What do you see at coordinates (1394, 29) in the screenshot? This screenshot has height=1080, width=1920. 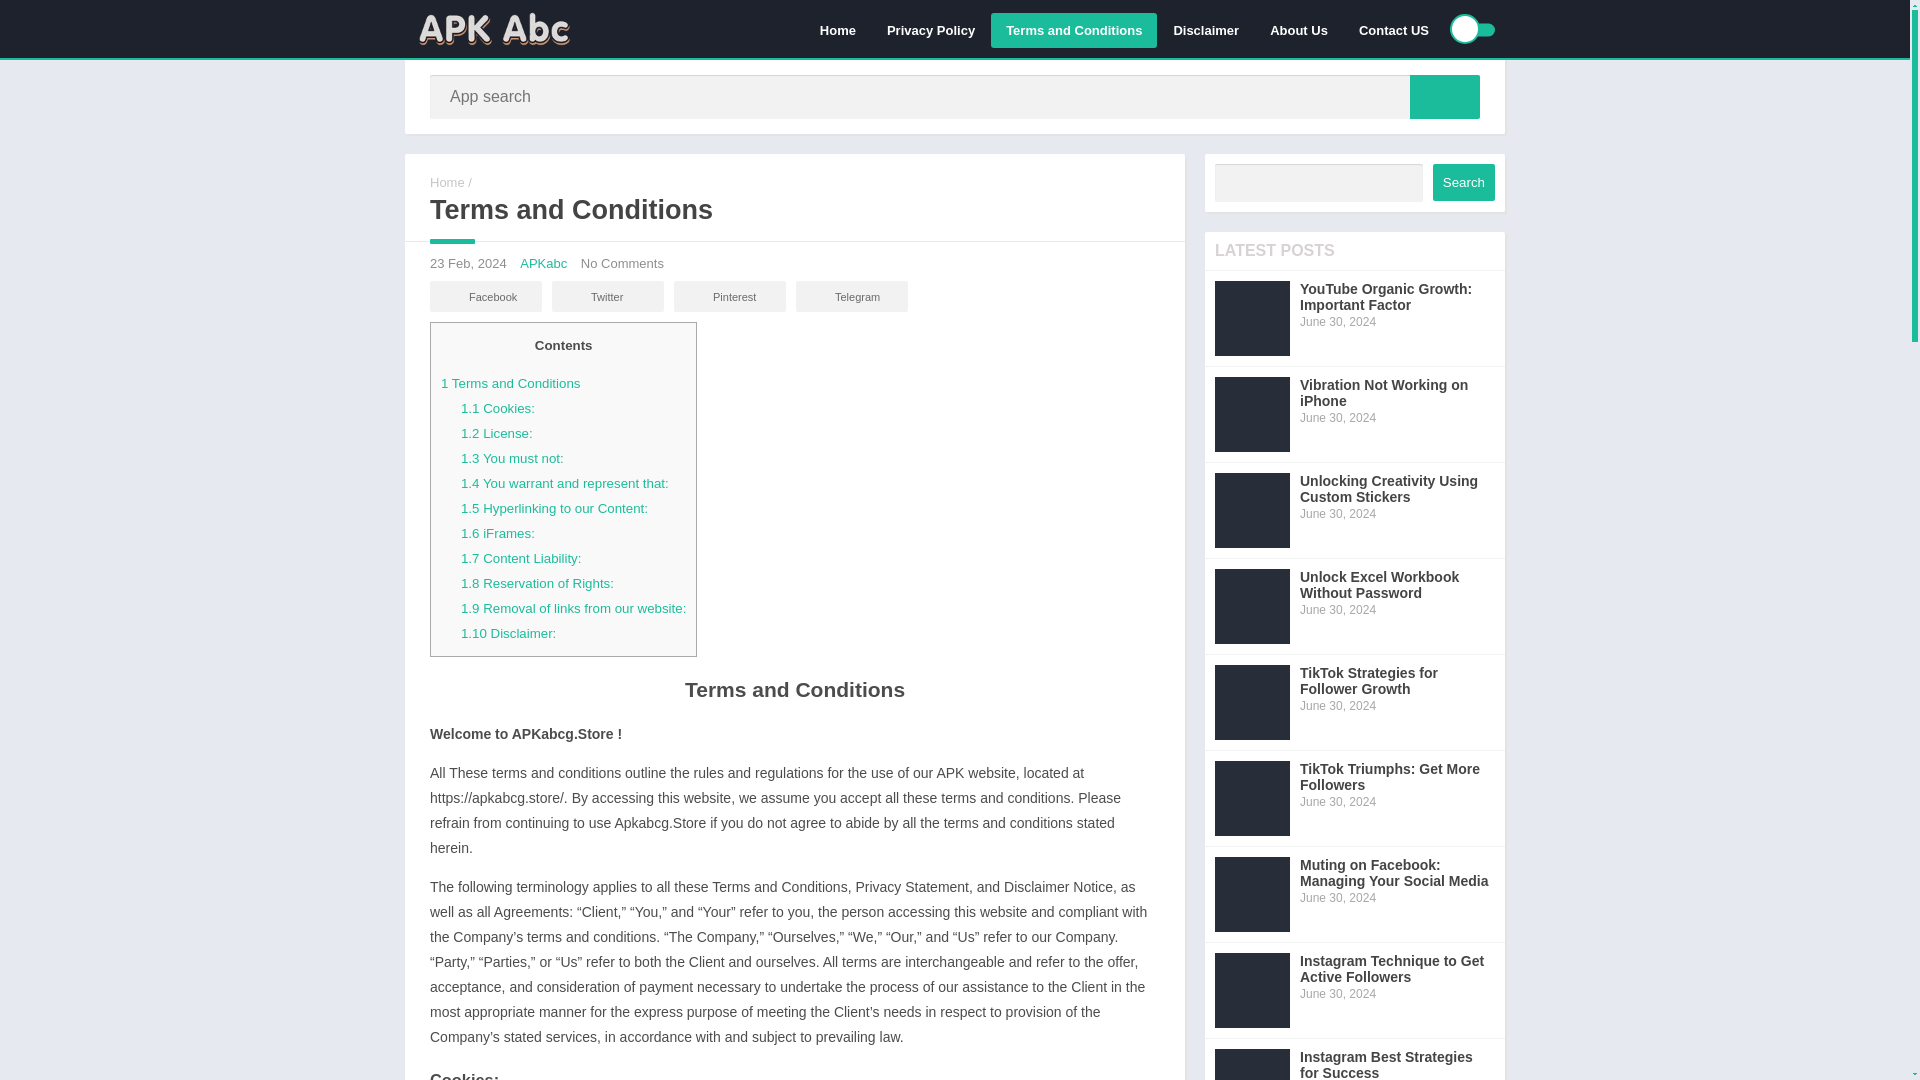 I see `Contact US` at bounding box center [1394, 29].